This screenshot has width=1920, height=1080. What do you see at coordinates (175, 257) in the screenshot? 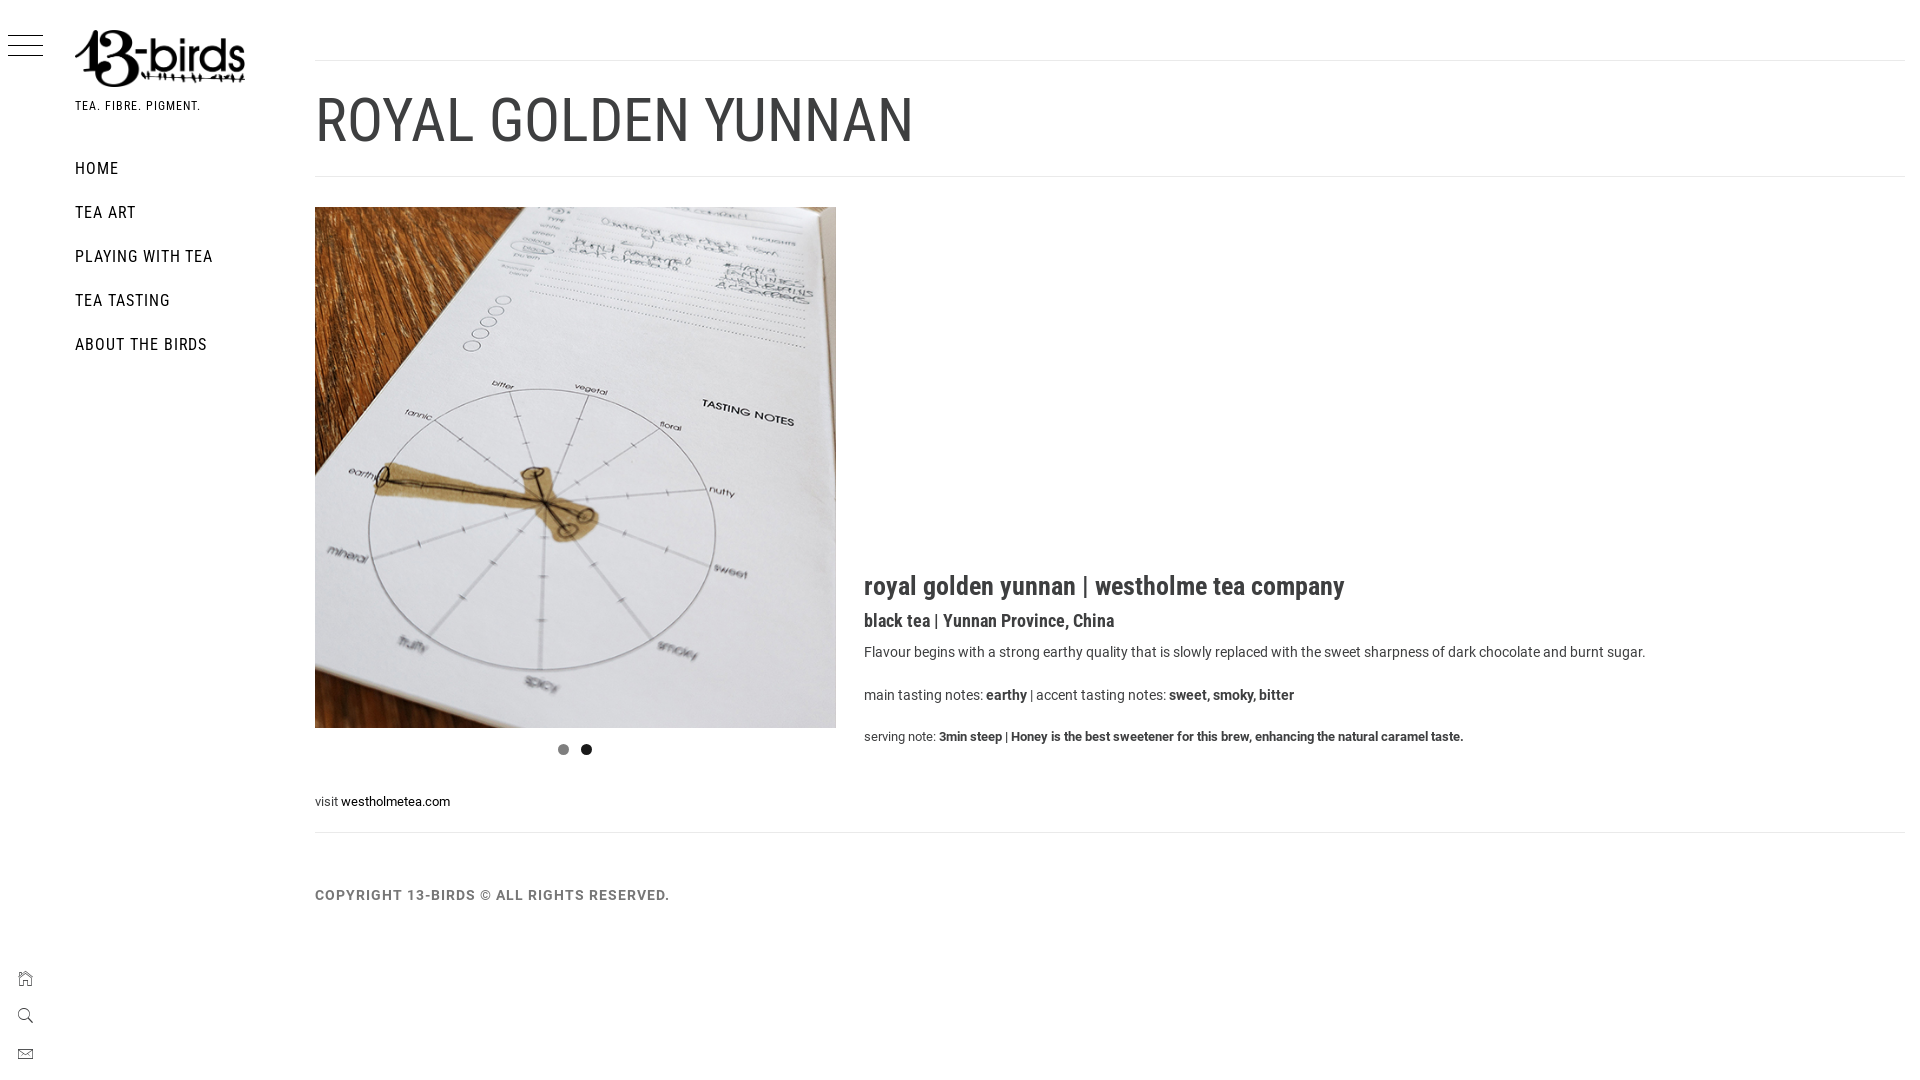
I see `PLAYING WITH TEA` at bounding box center [175, 257].